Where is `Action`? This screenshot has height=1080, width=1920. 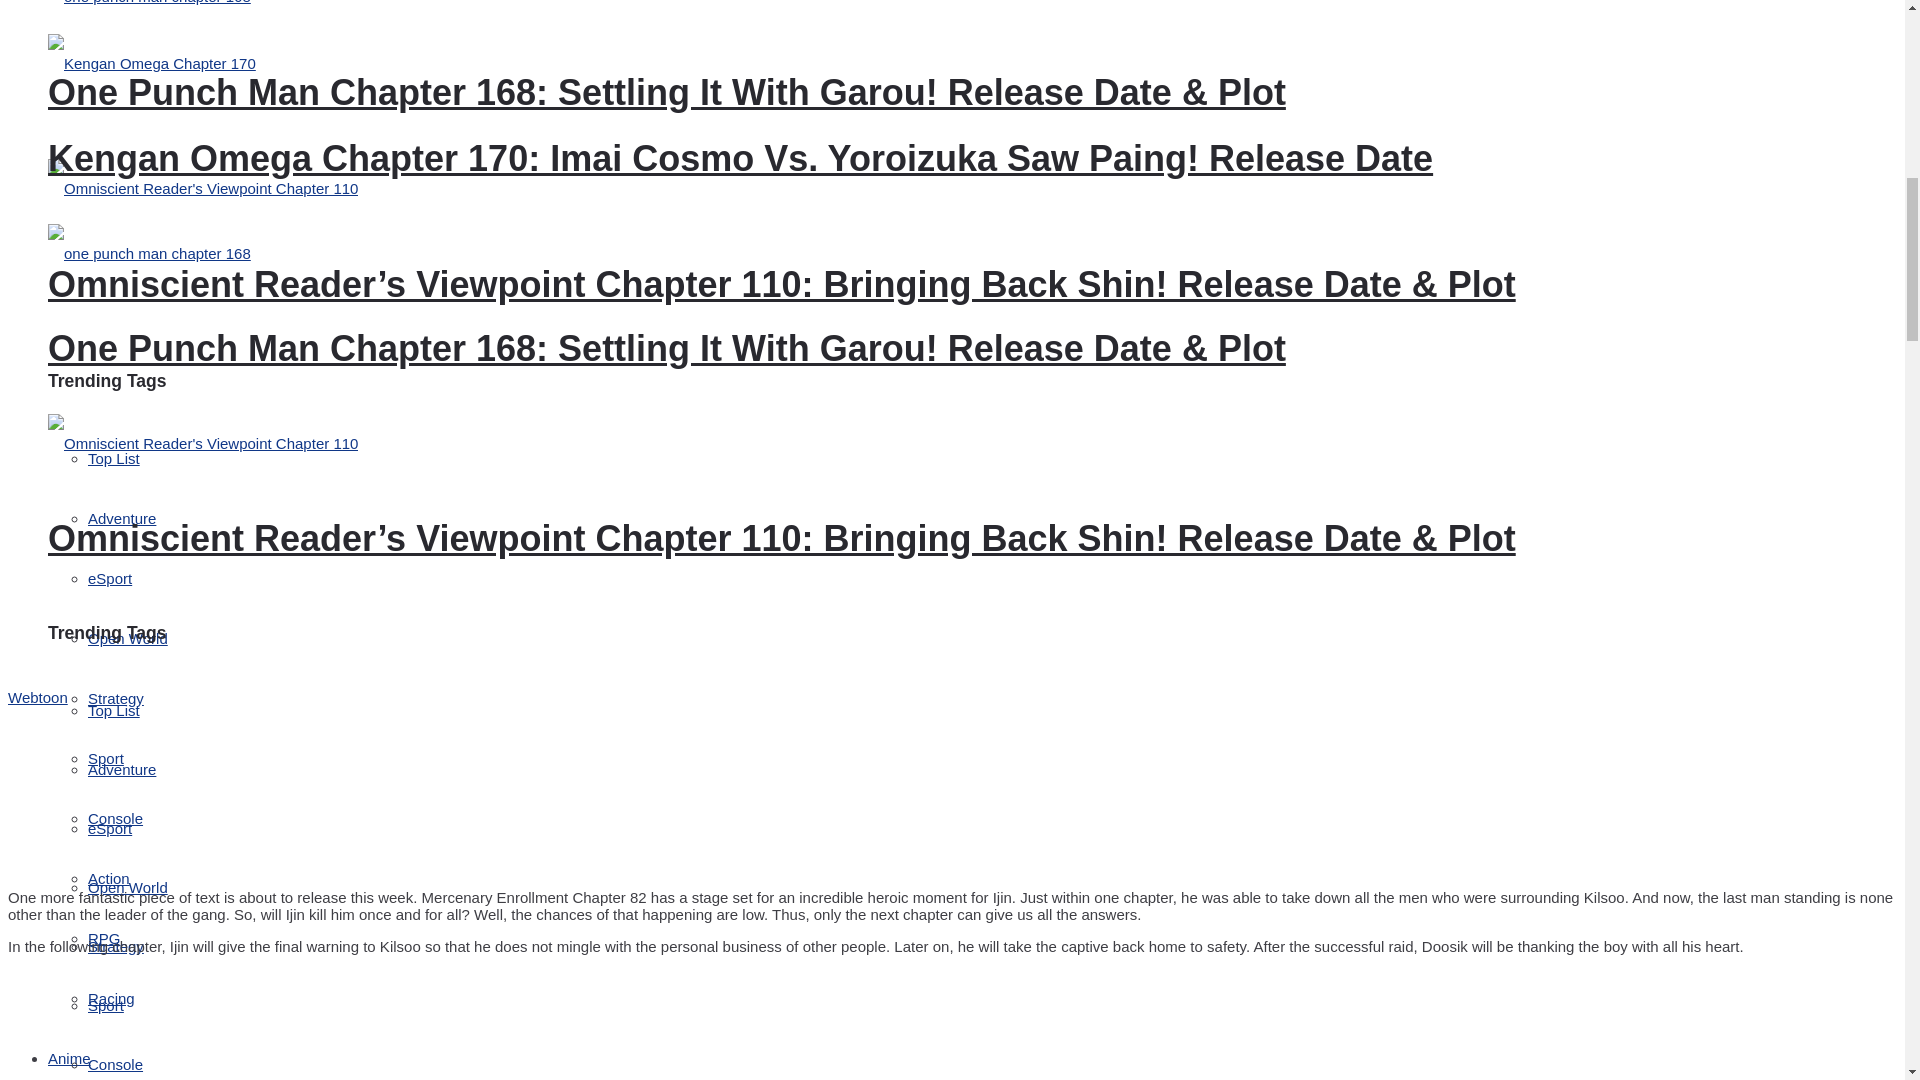 Action is located at coordinates (109, 878).